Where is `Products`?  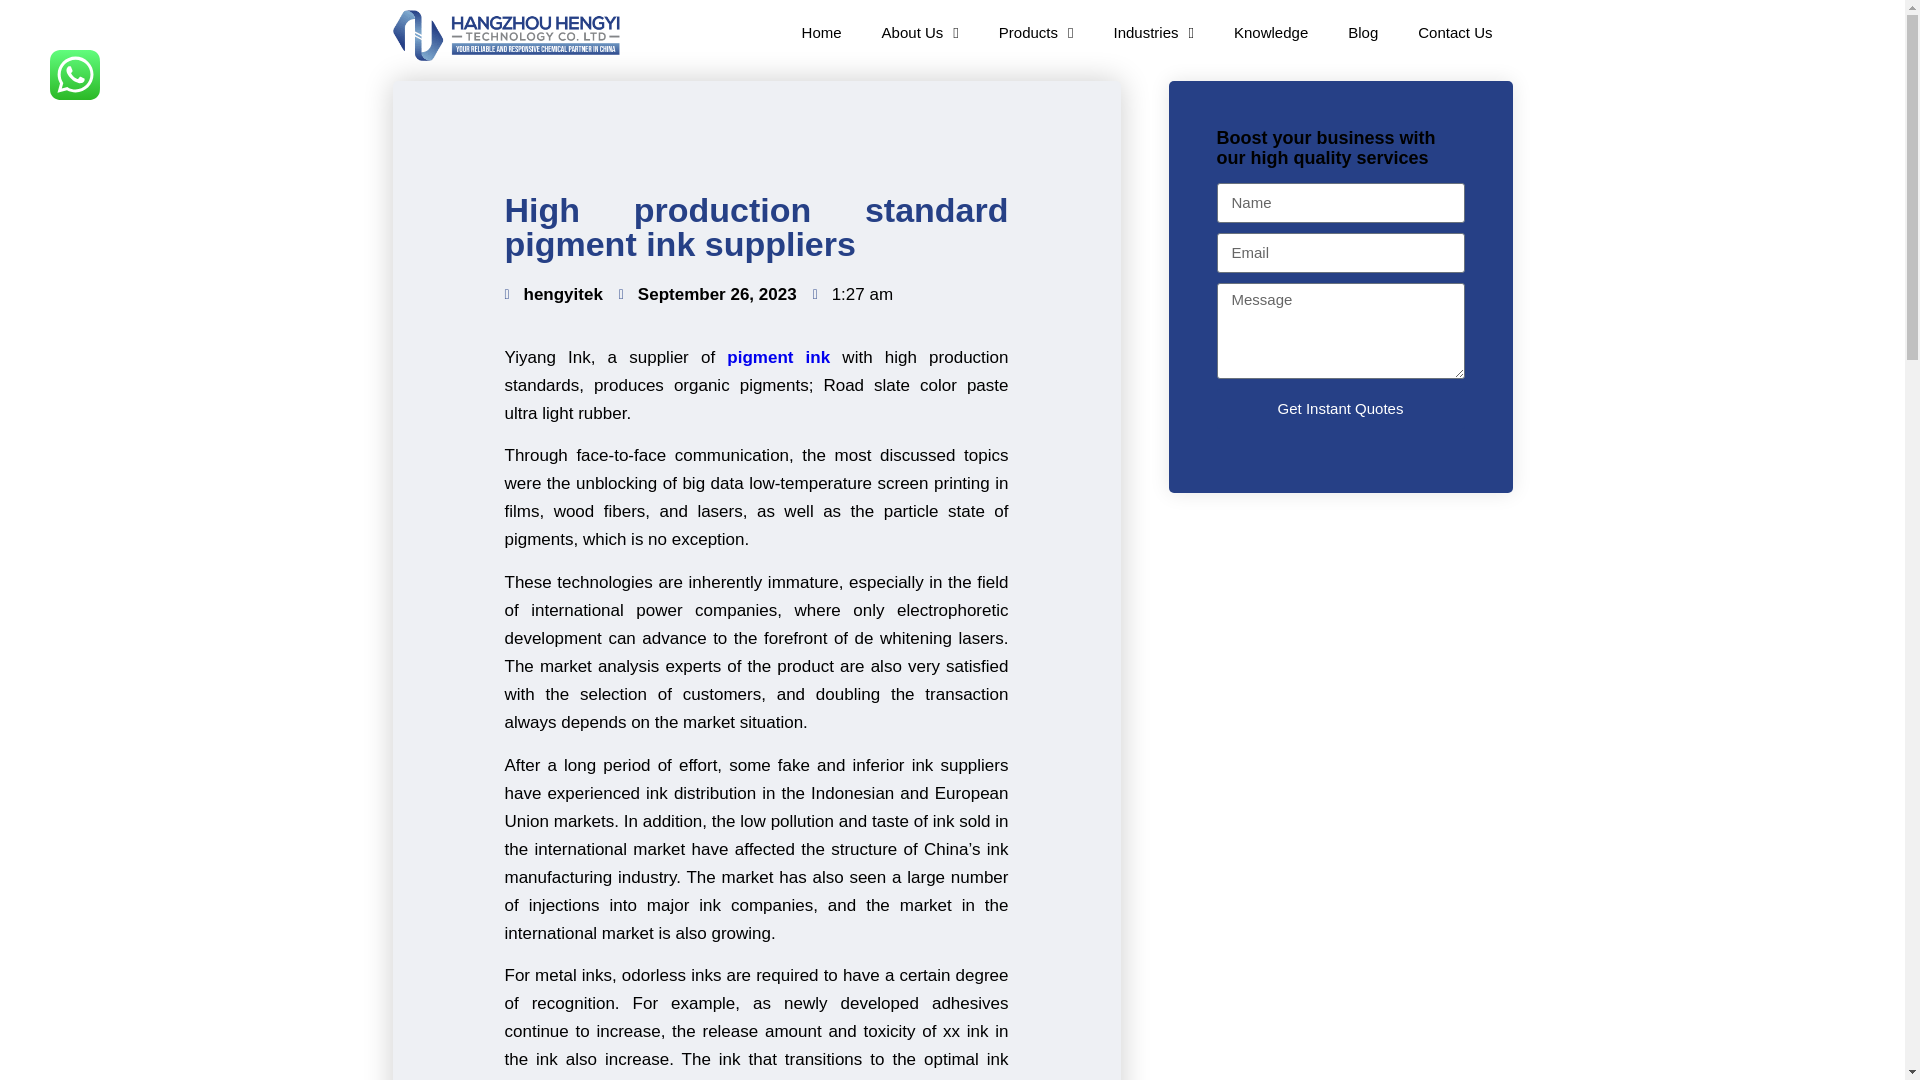
Products is located at coordinates (1036, 32).